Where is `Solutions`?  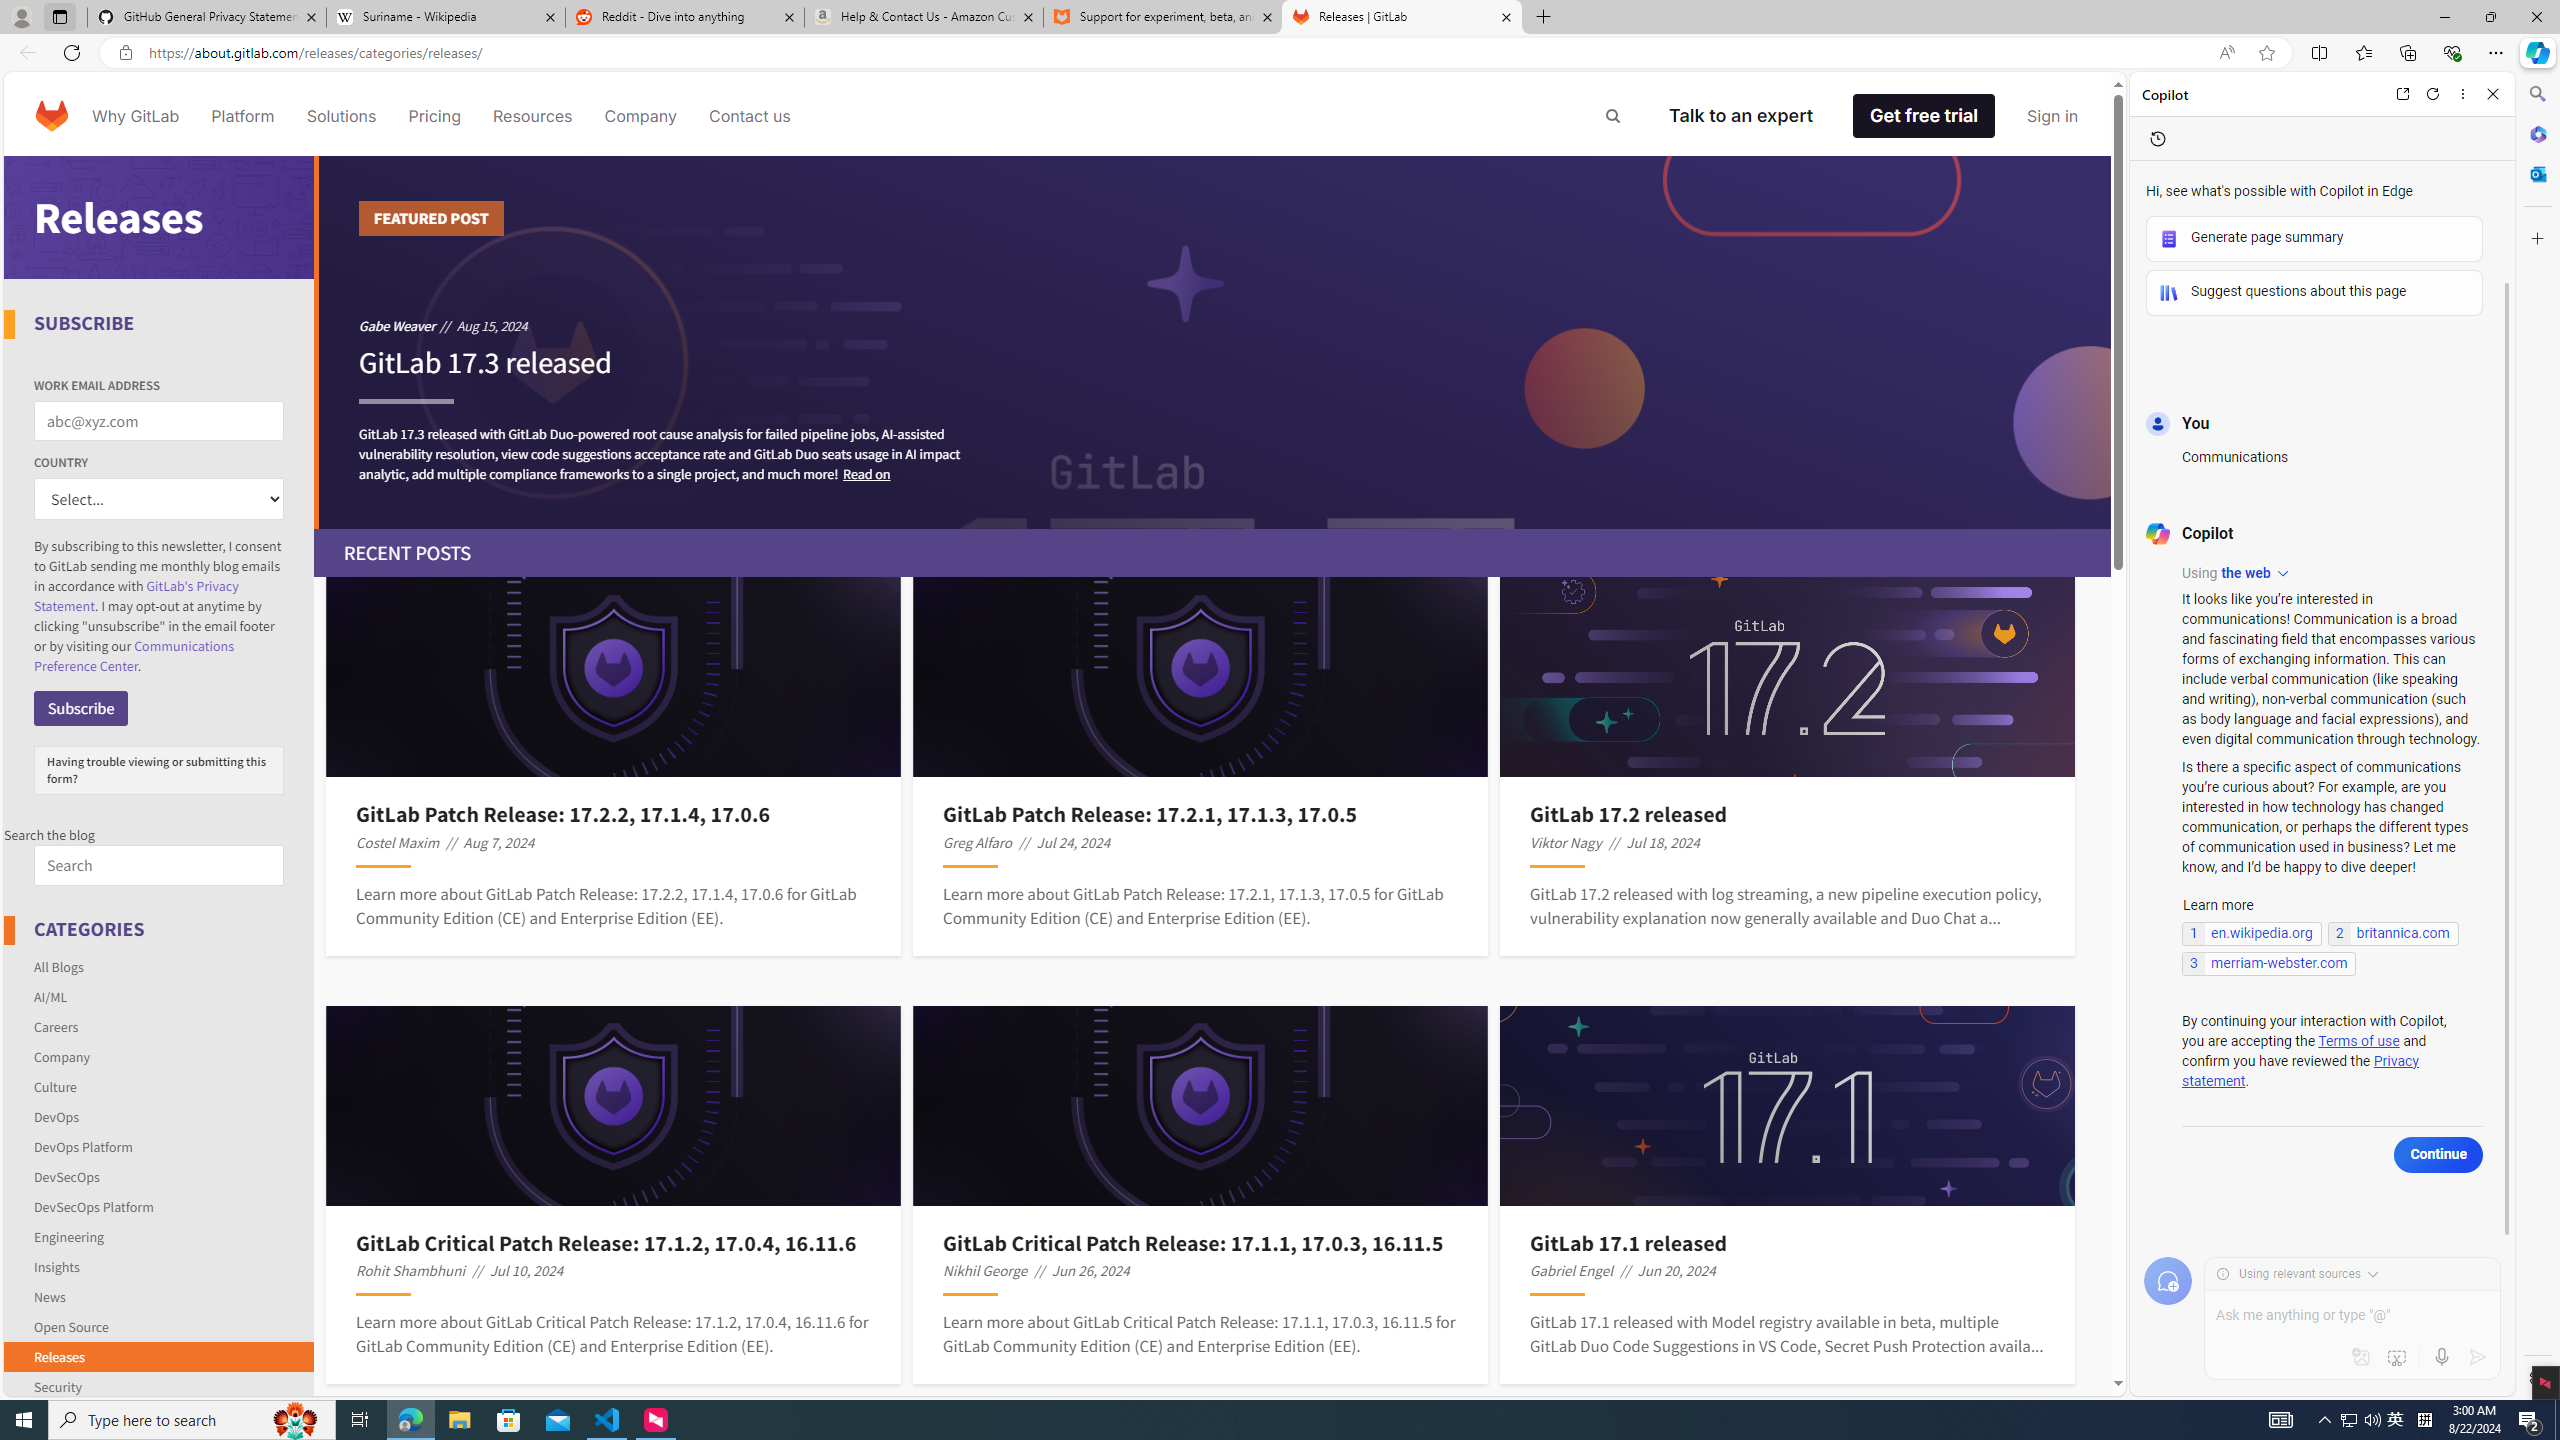
Solutions is located at coordinates (340, 116).